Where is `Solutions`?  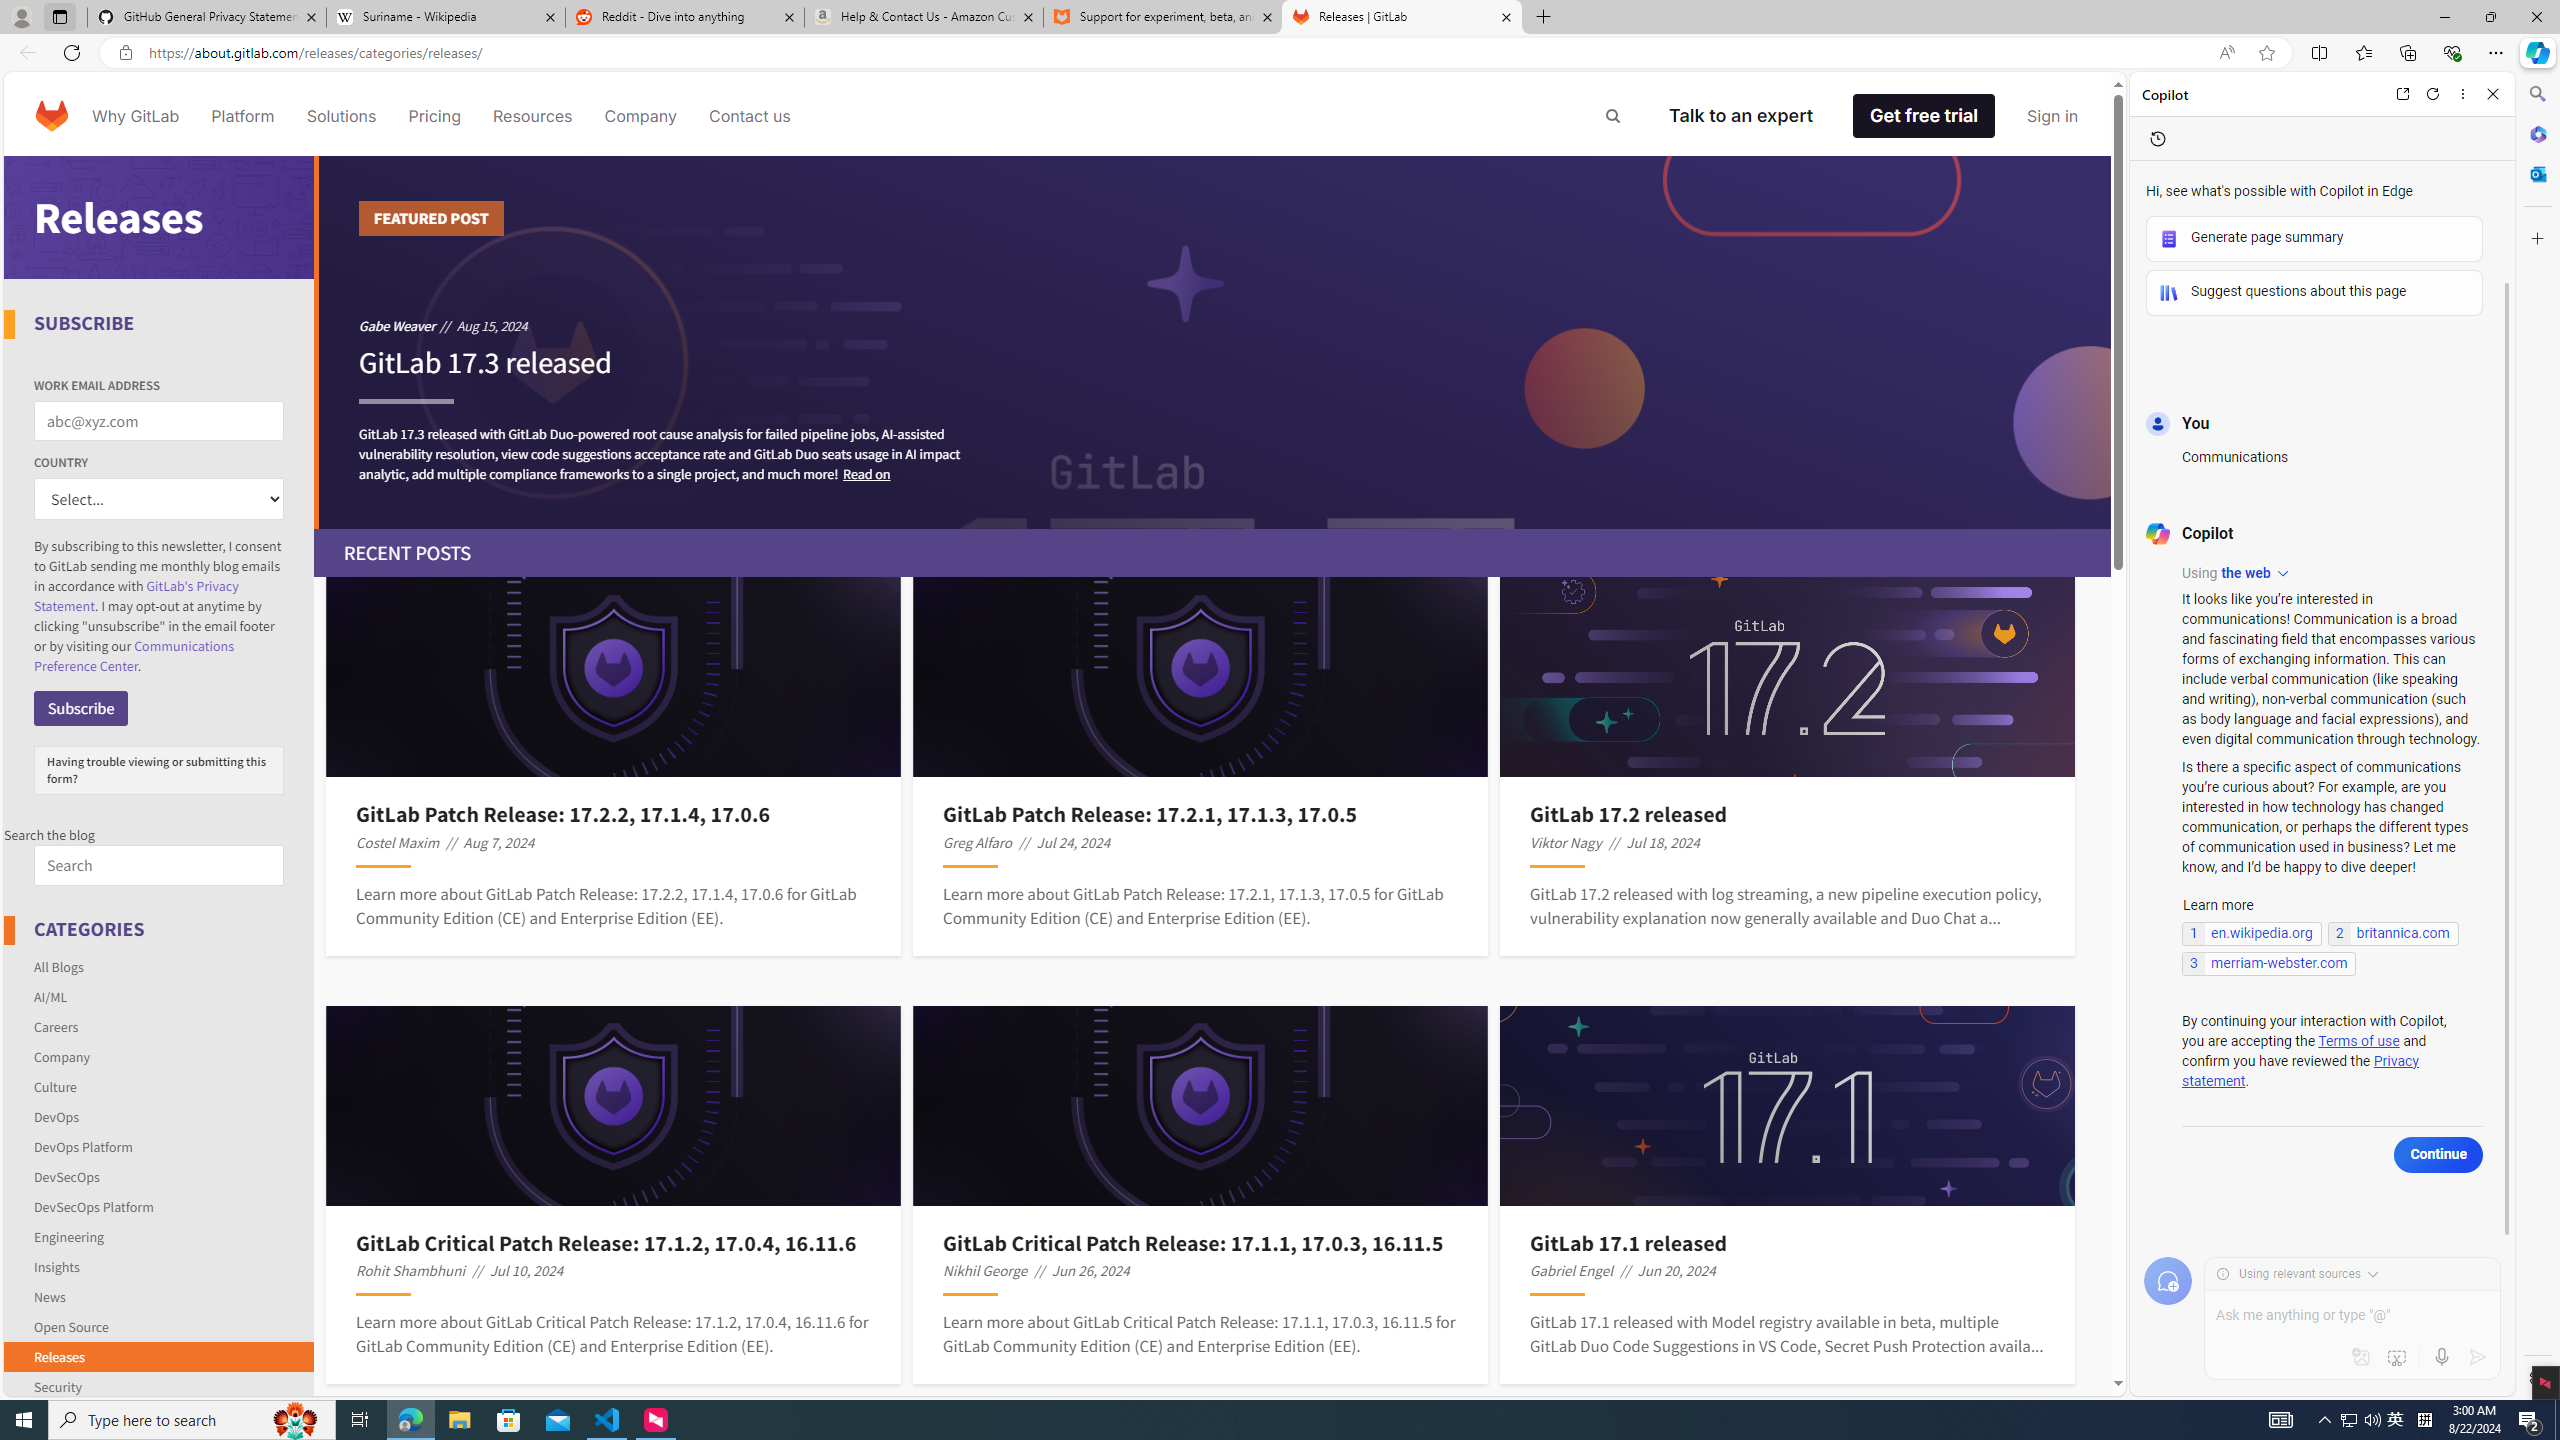
Solutions is located at coordinates (340, 116).